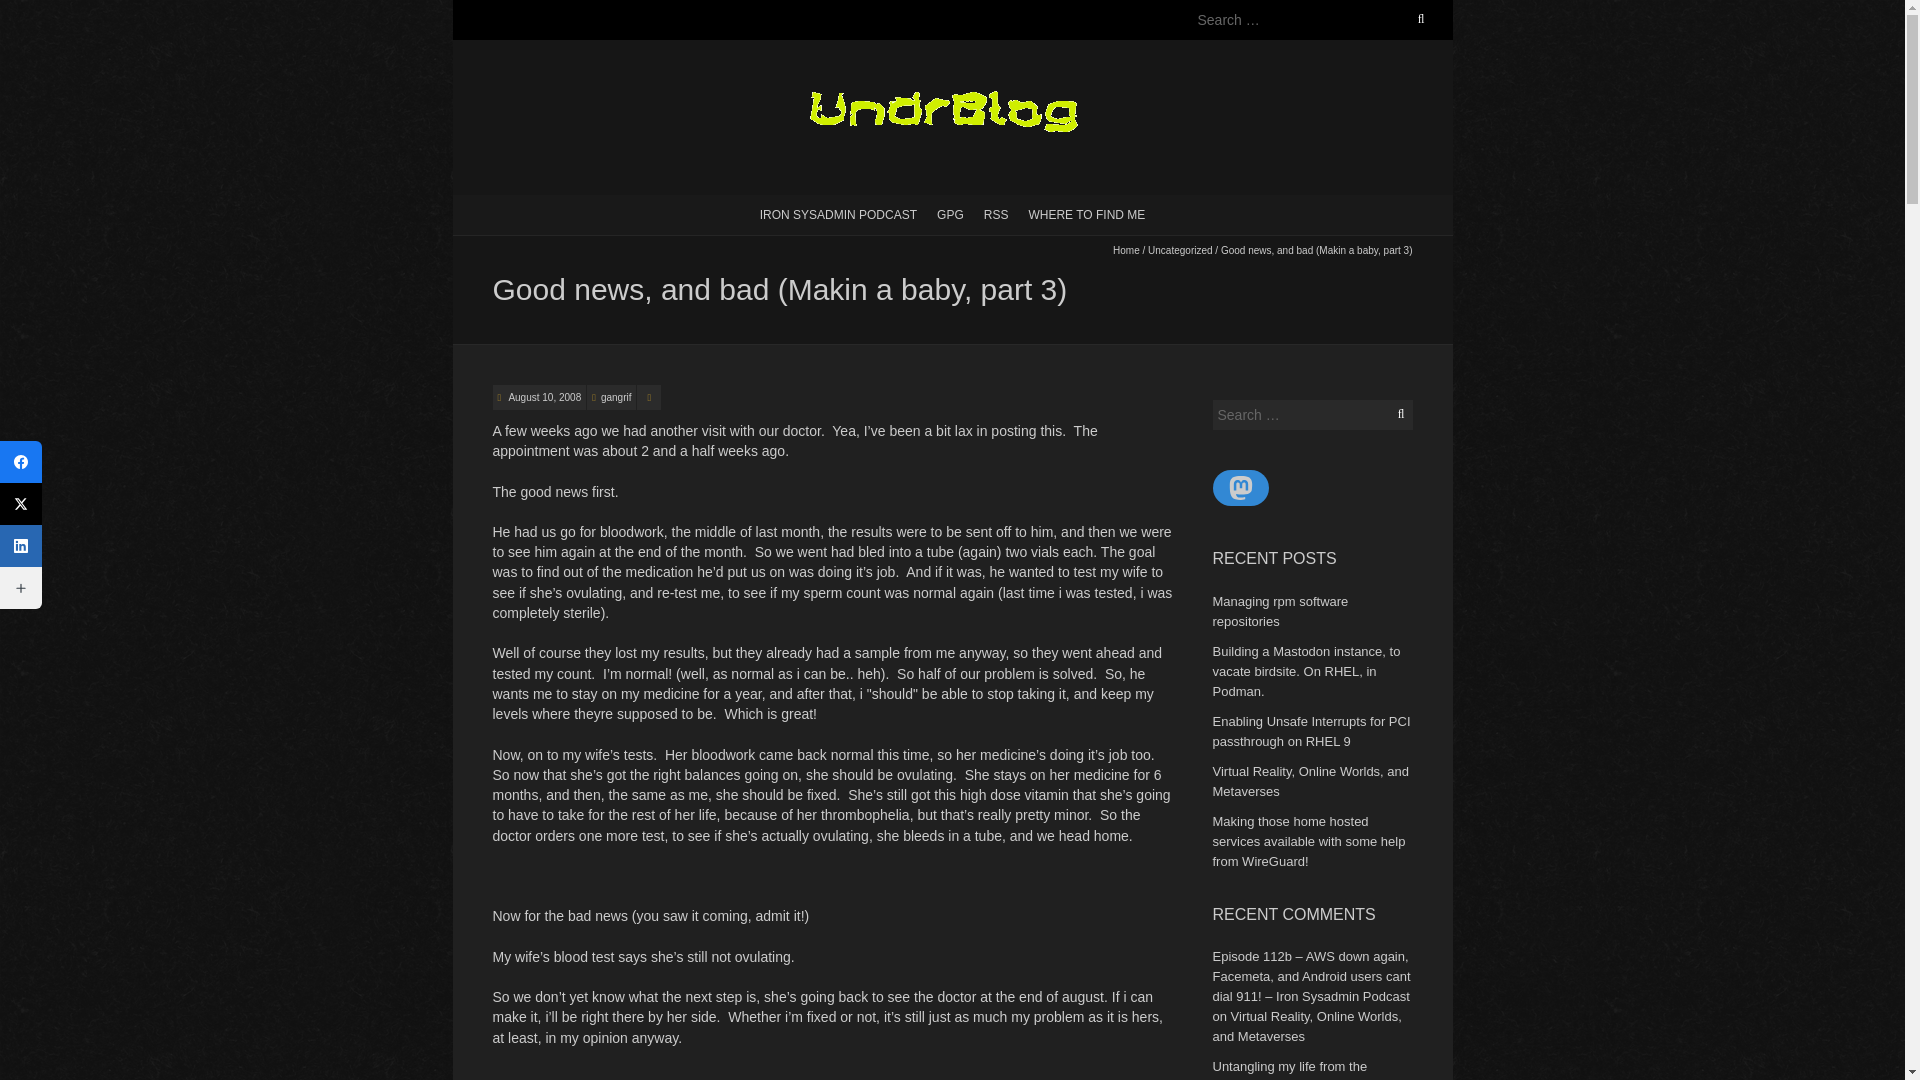 This screenshot has width=1920, height=1080. I want to click on IRON SYSADMIN PODCAST, so click(838, 214).